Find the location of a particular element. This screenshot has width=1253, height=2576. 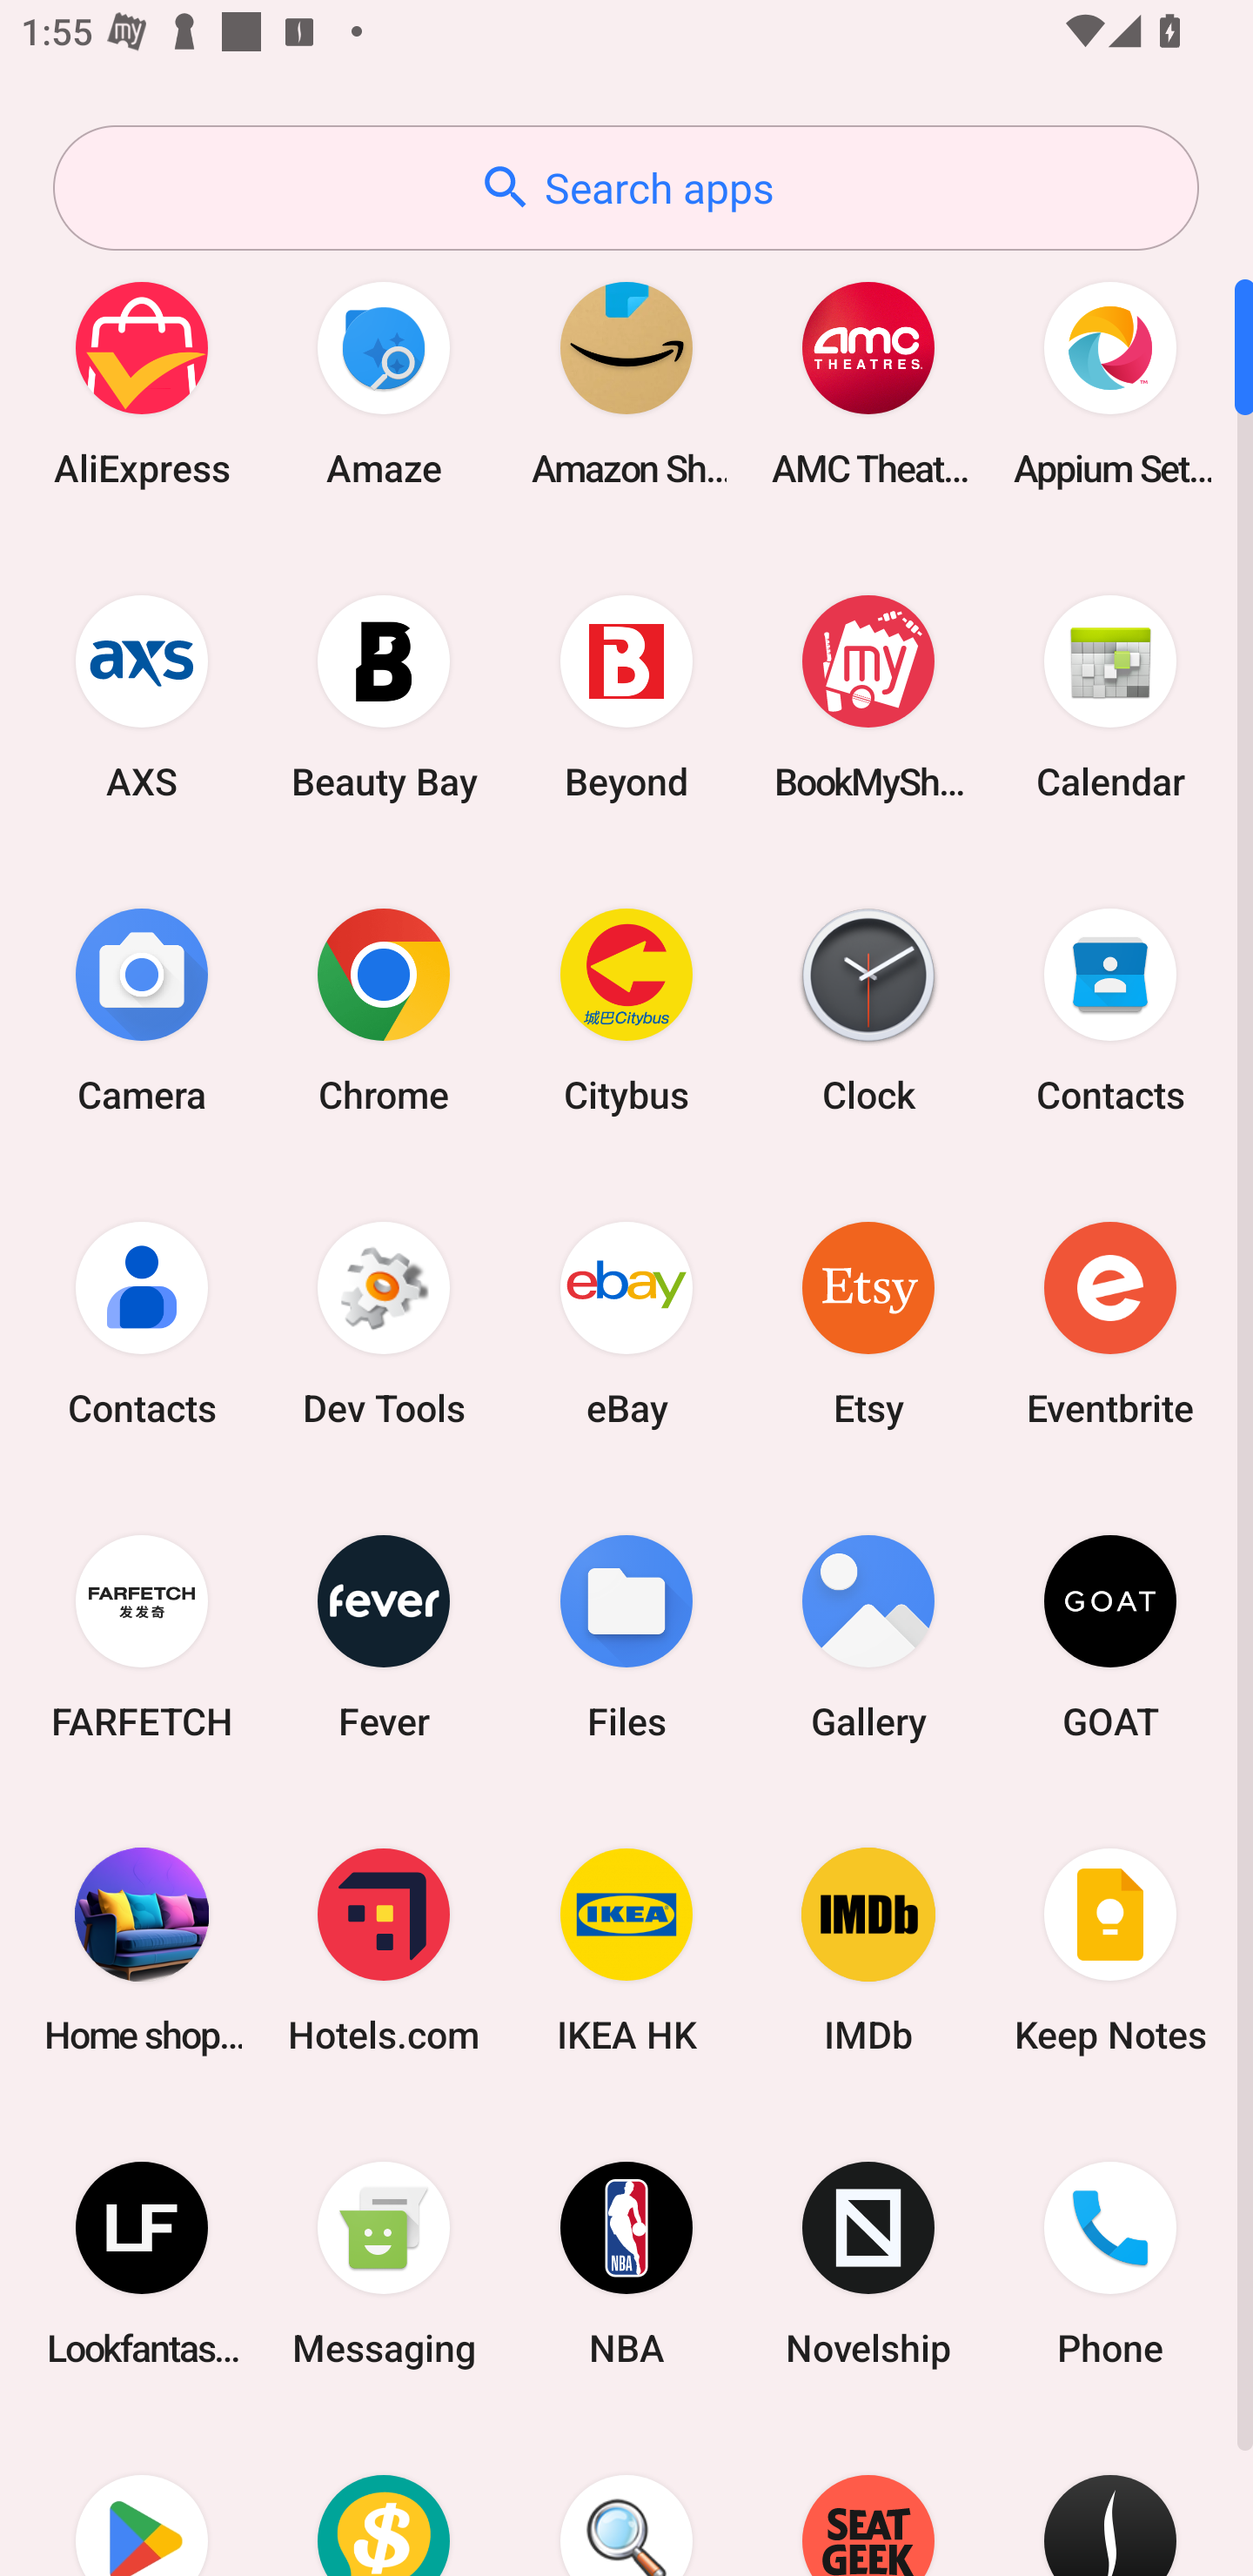

IMDb is located at coordinates (868, 1949).